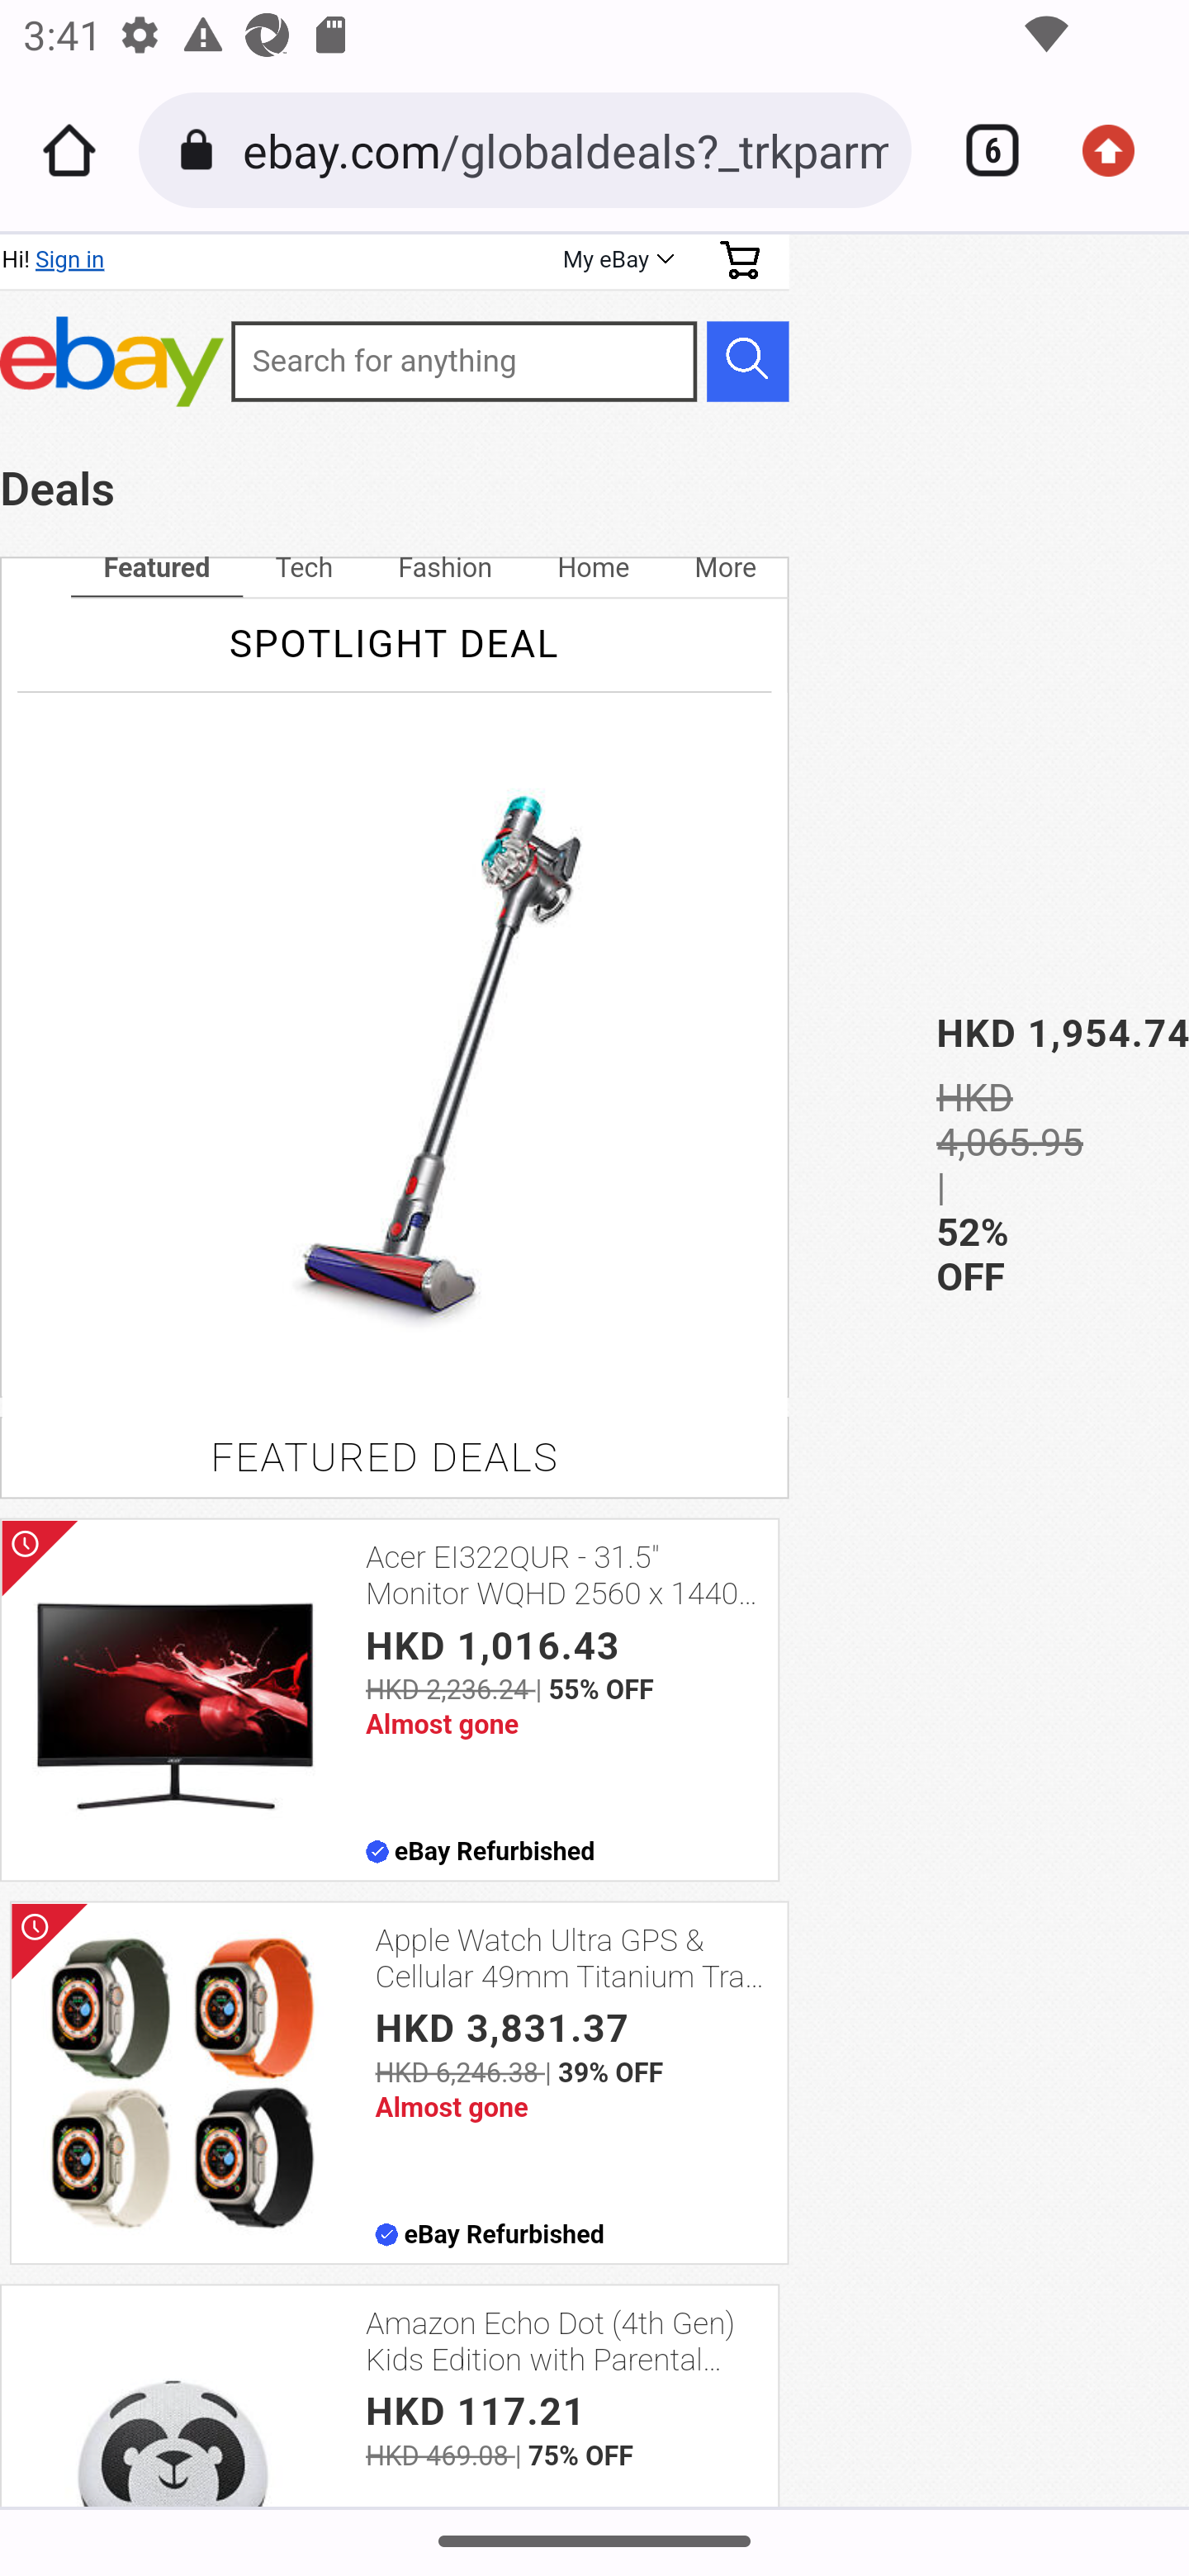 This screenshot has height=2576, width=1189. Describe the element at coordinates (1120, 150) in the screenshot. I see `Update available. More options` at that location.